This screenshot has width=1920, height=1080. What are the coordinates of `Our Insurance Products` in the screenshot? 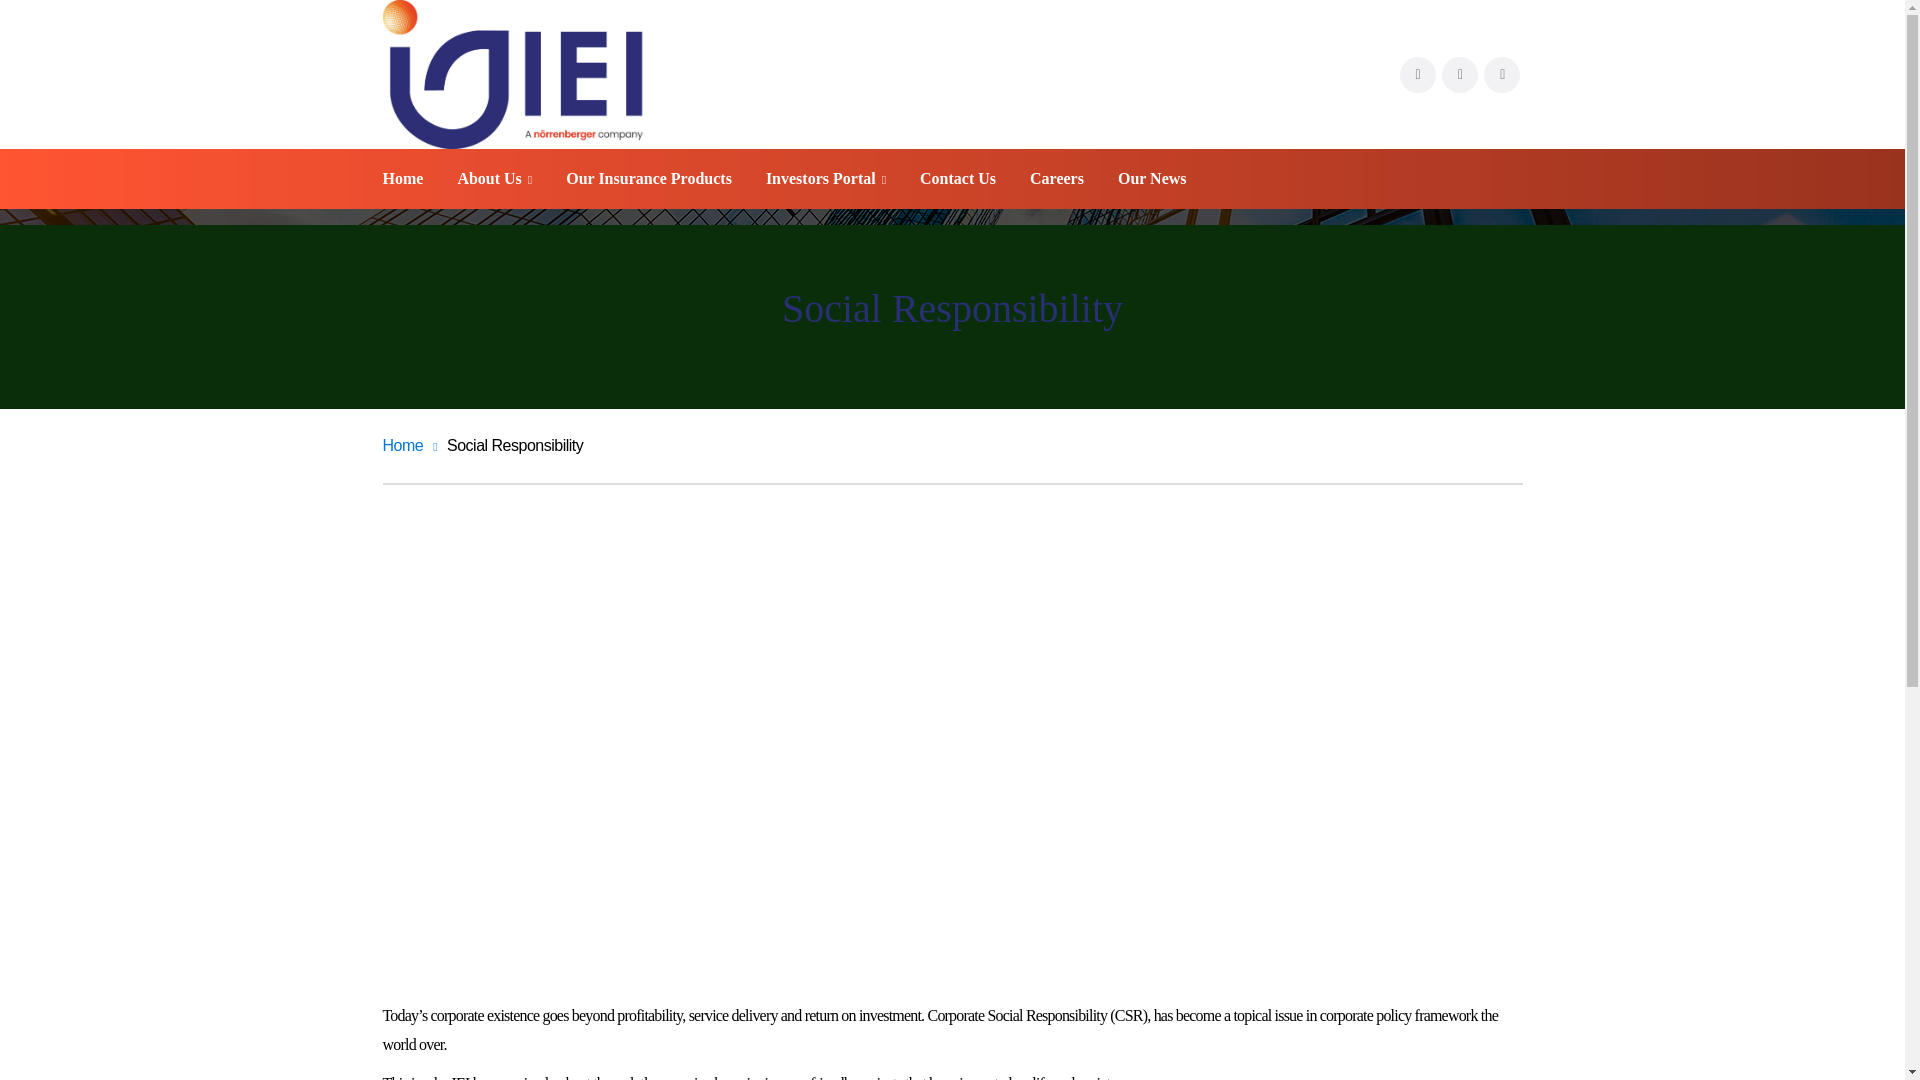 It's located at (648, 178).